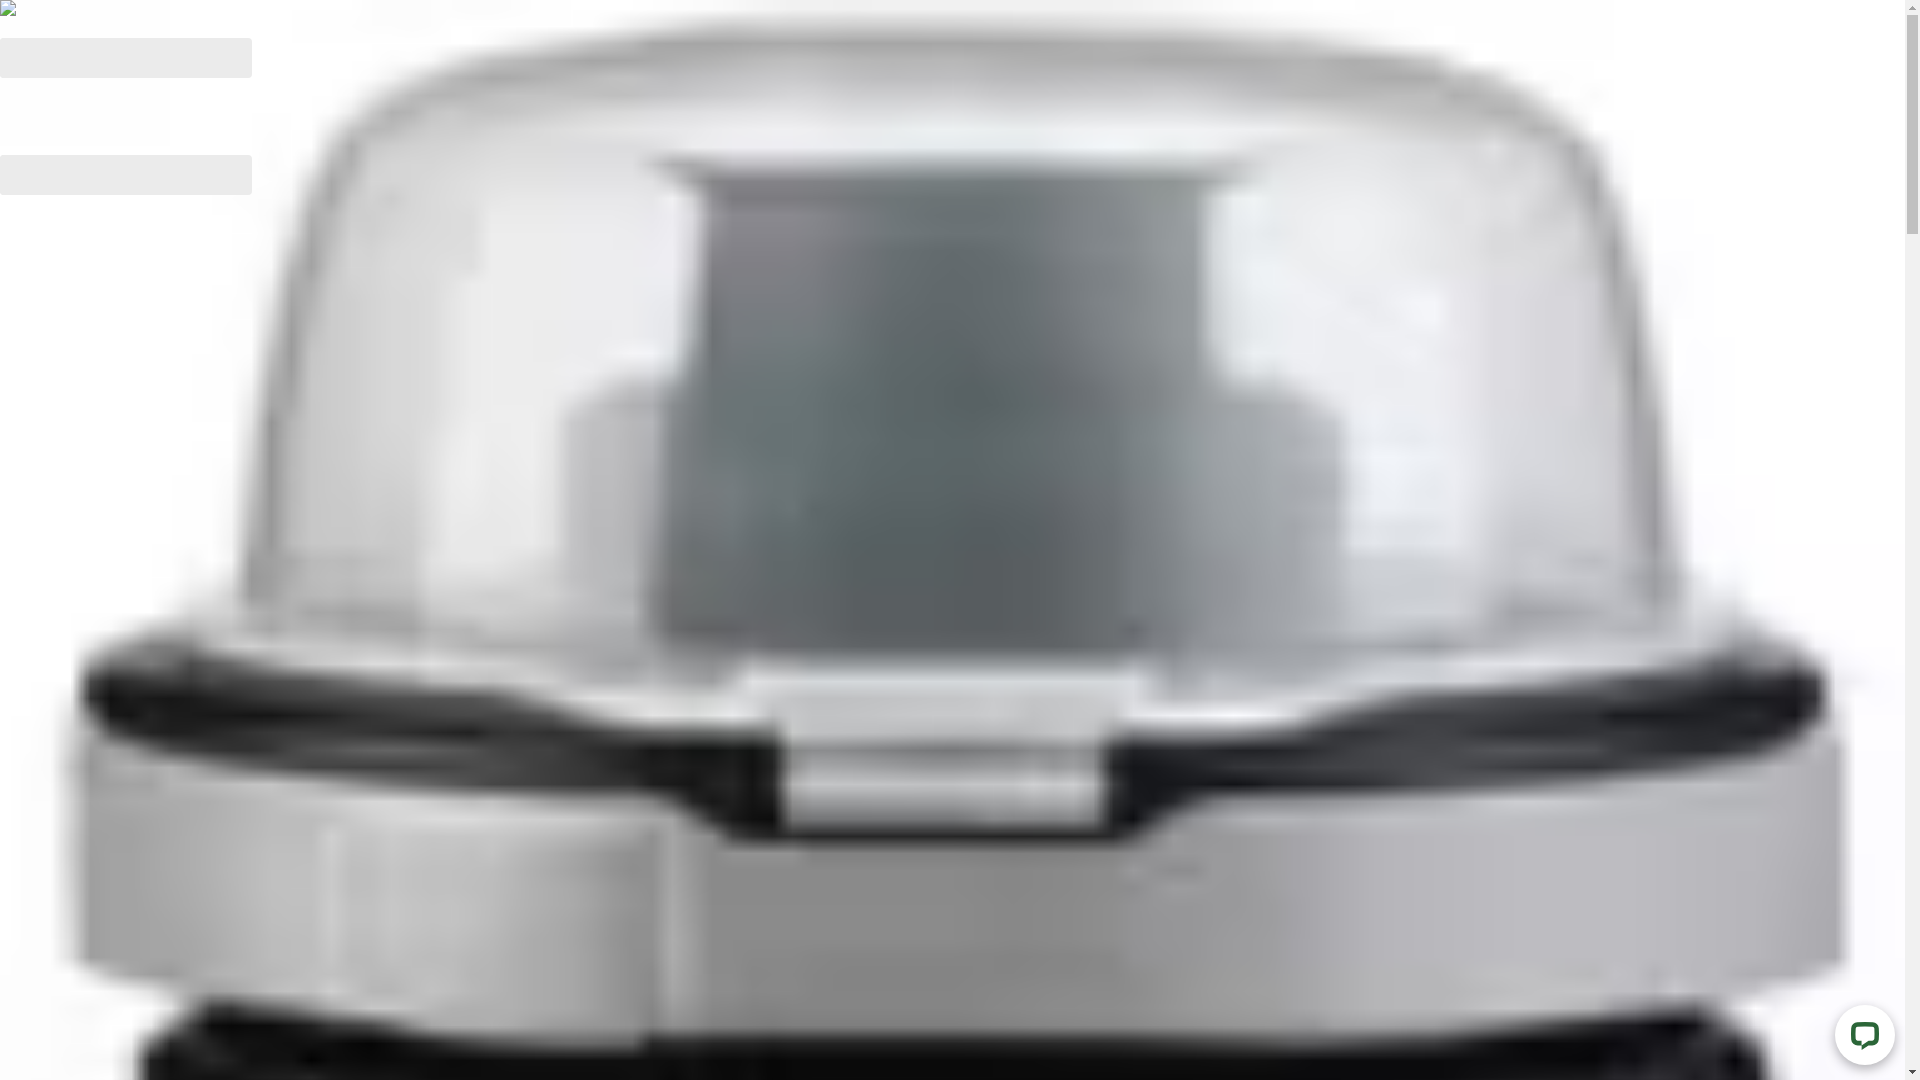 Image resolution: width=1920 pixels, height=1080 pixels. I want to click on Cycle, so click(76, 937).